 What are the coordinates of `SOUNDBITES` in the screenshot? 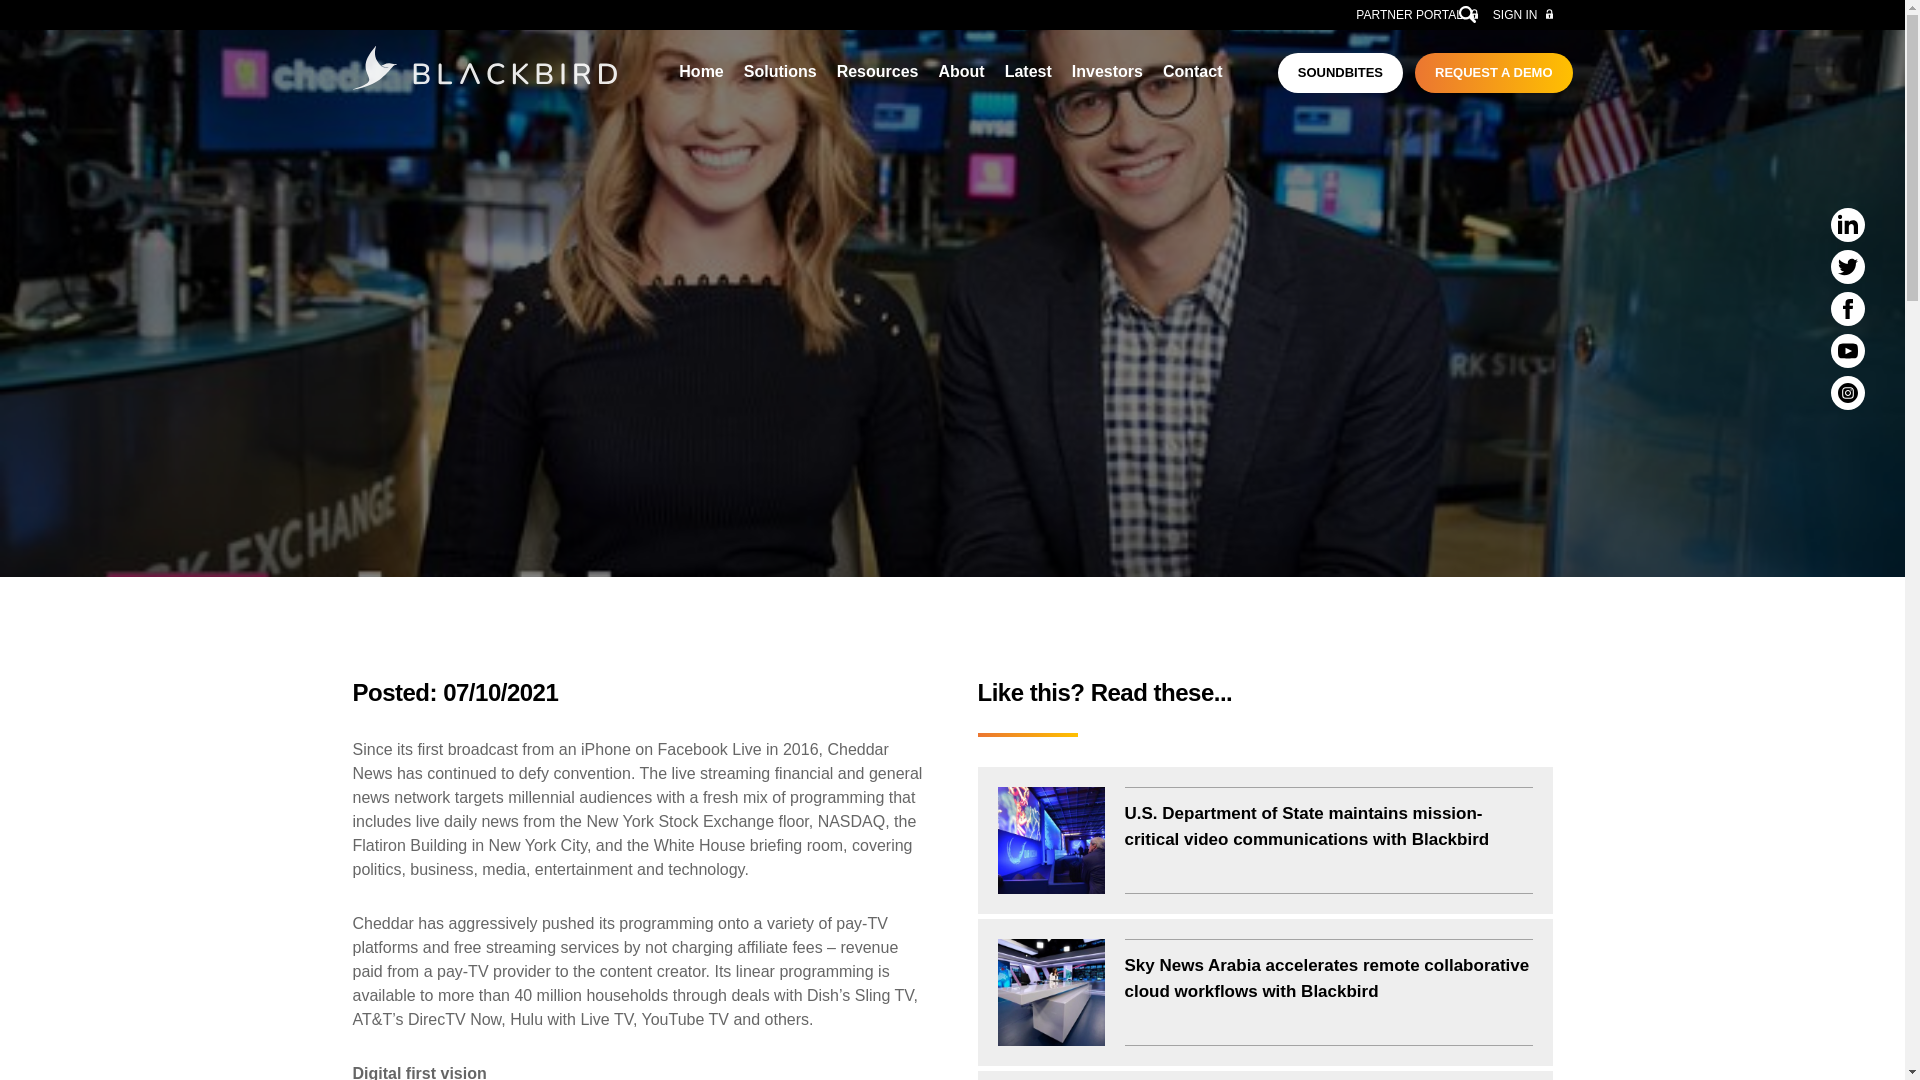 It's located at (1340, 72).